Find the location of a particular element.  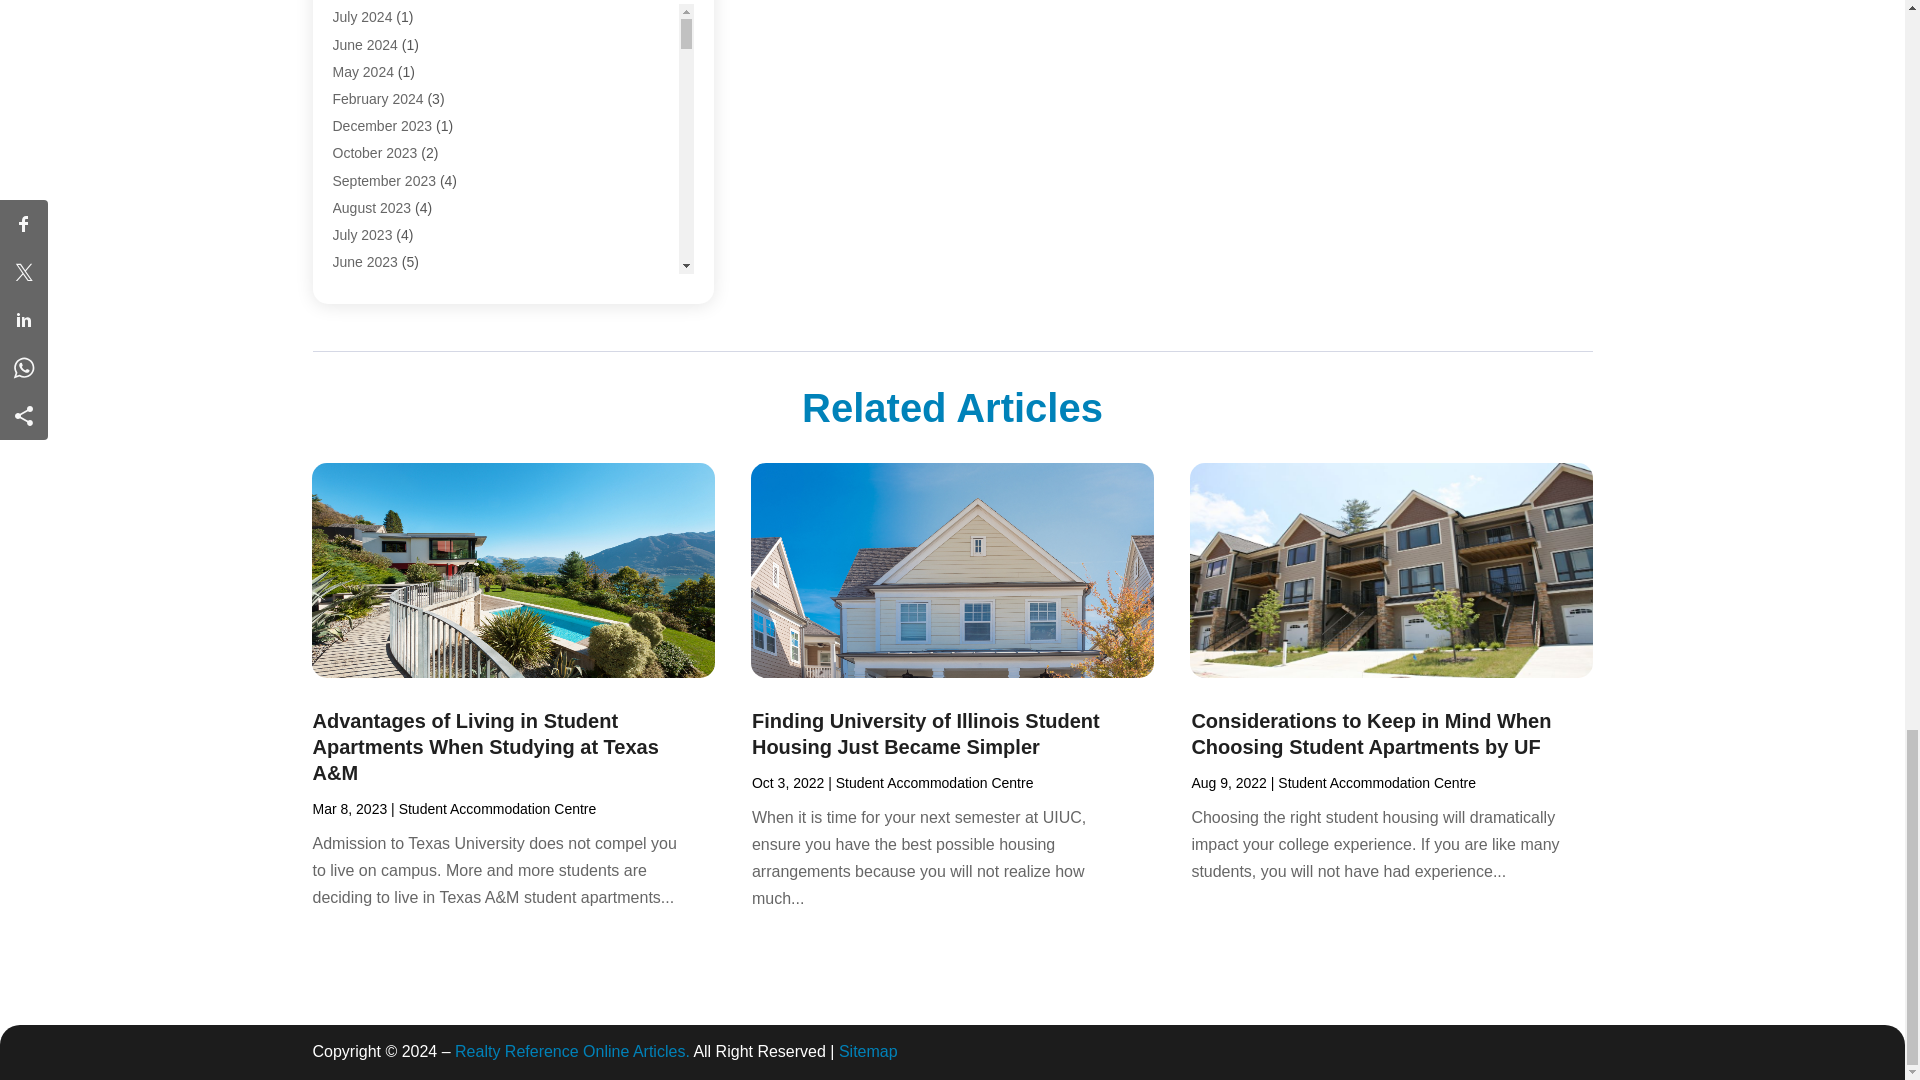

Home And Garden is located at coordinates (390, 50).